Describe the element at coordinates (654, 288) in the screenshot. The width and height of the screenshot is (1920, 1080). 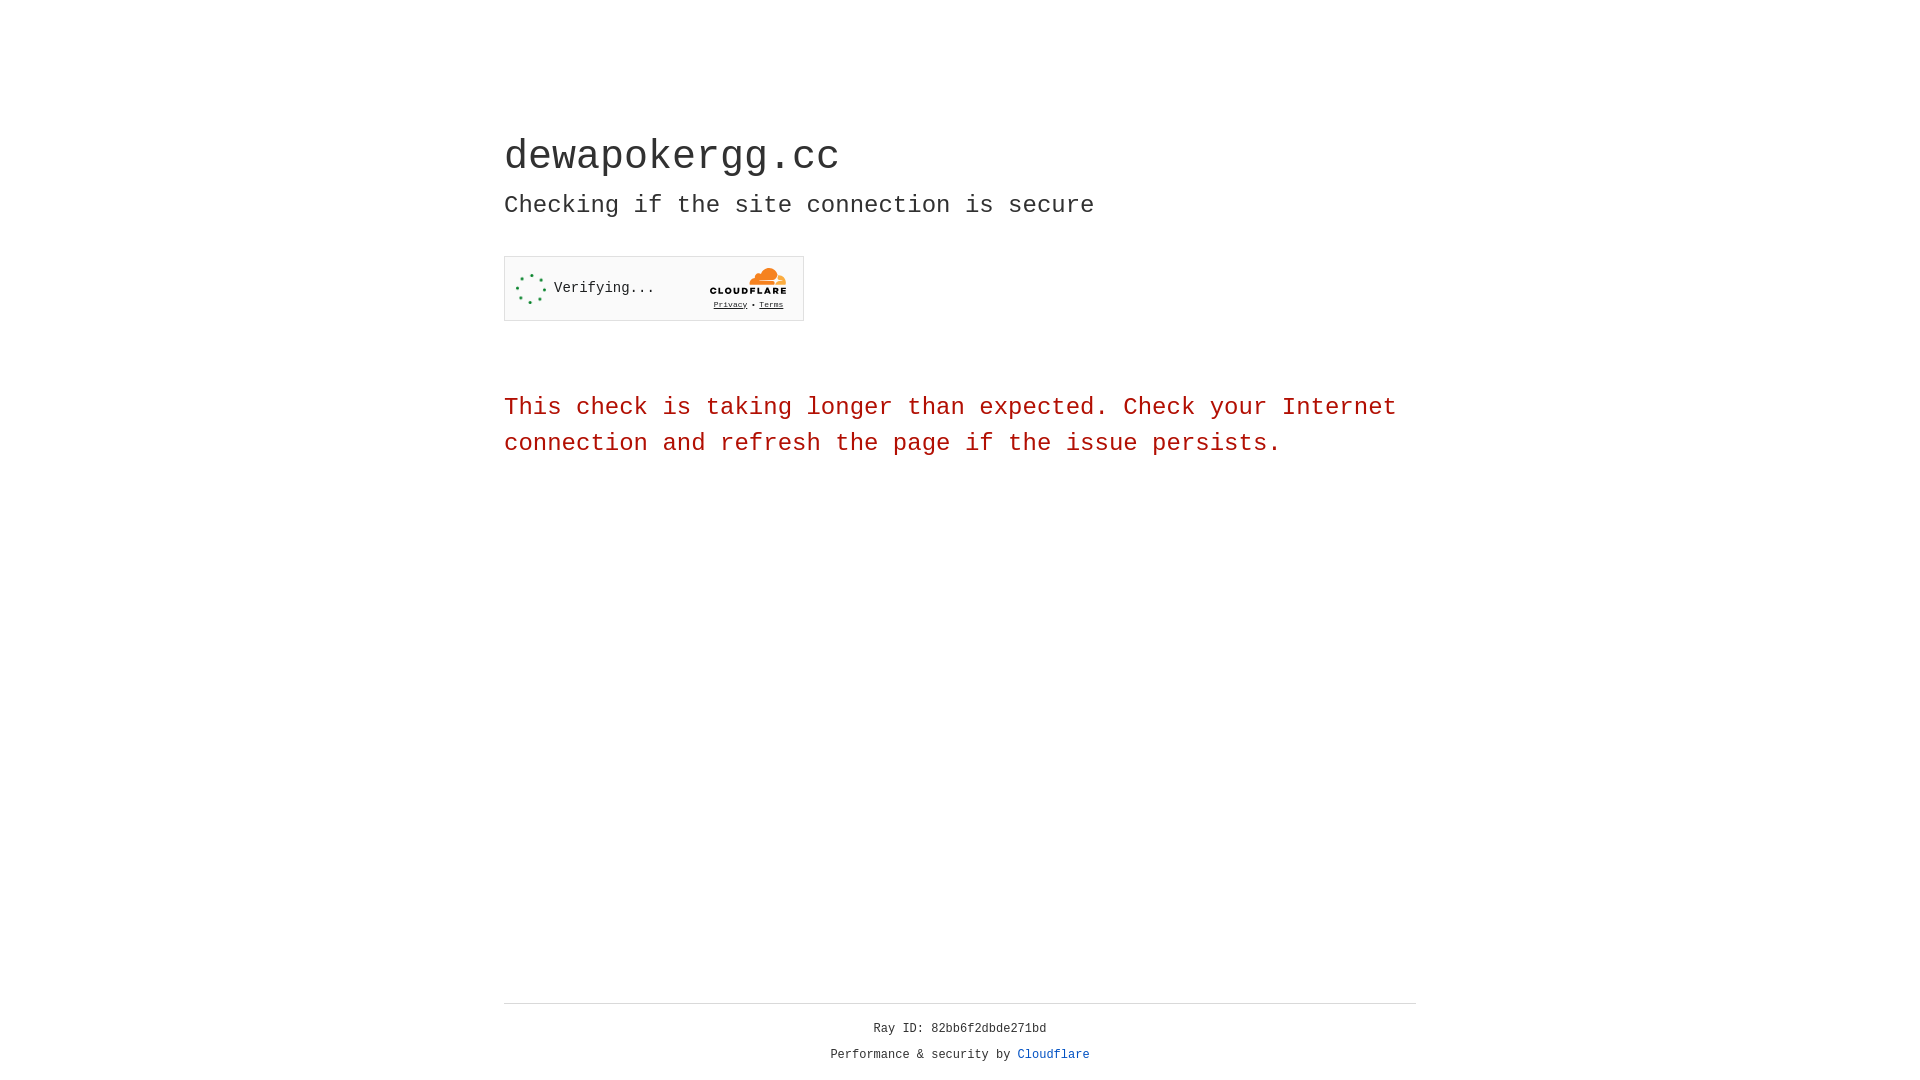
I see `Widget containing a Cloudflare security challenge` at that location.